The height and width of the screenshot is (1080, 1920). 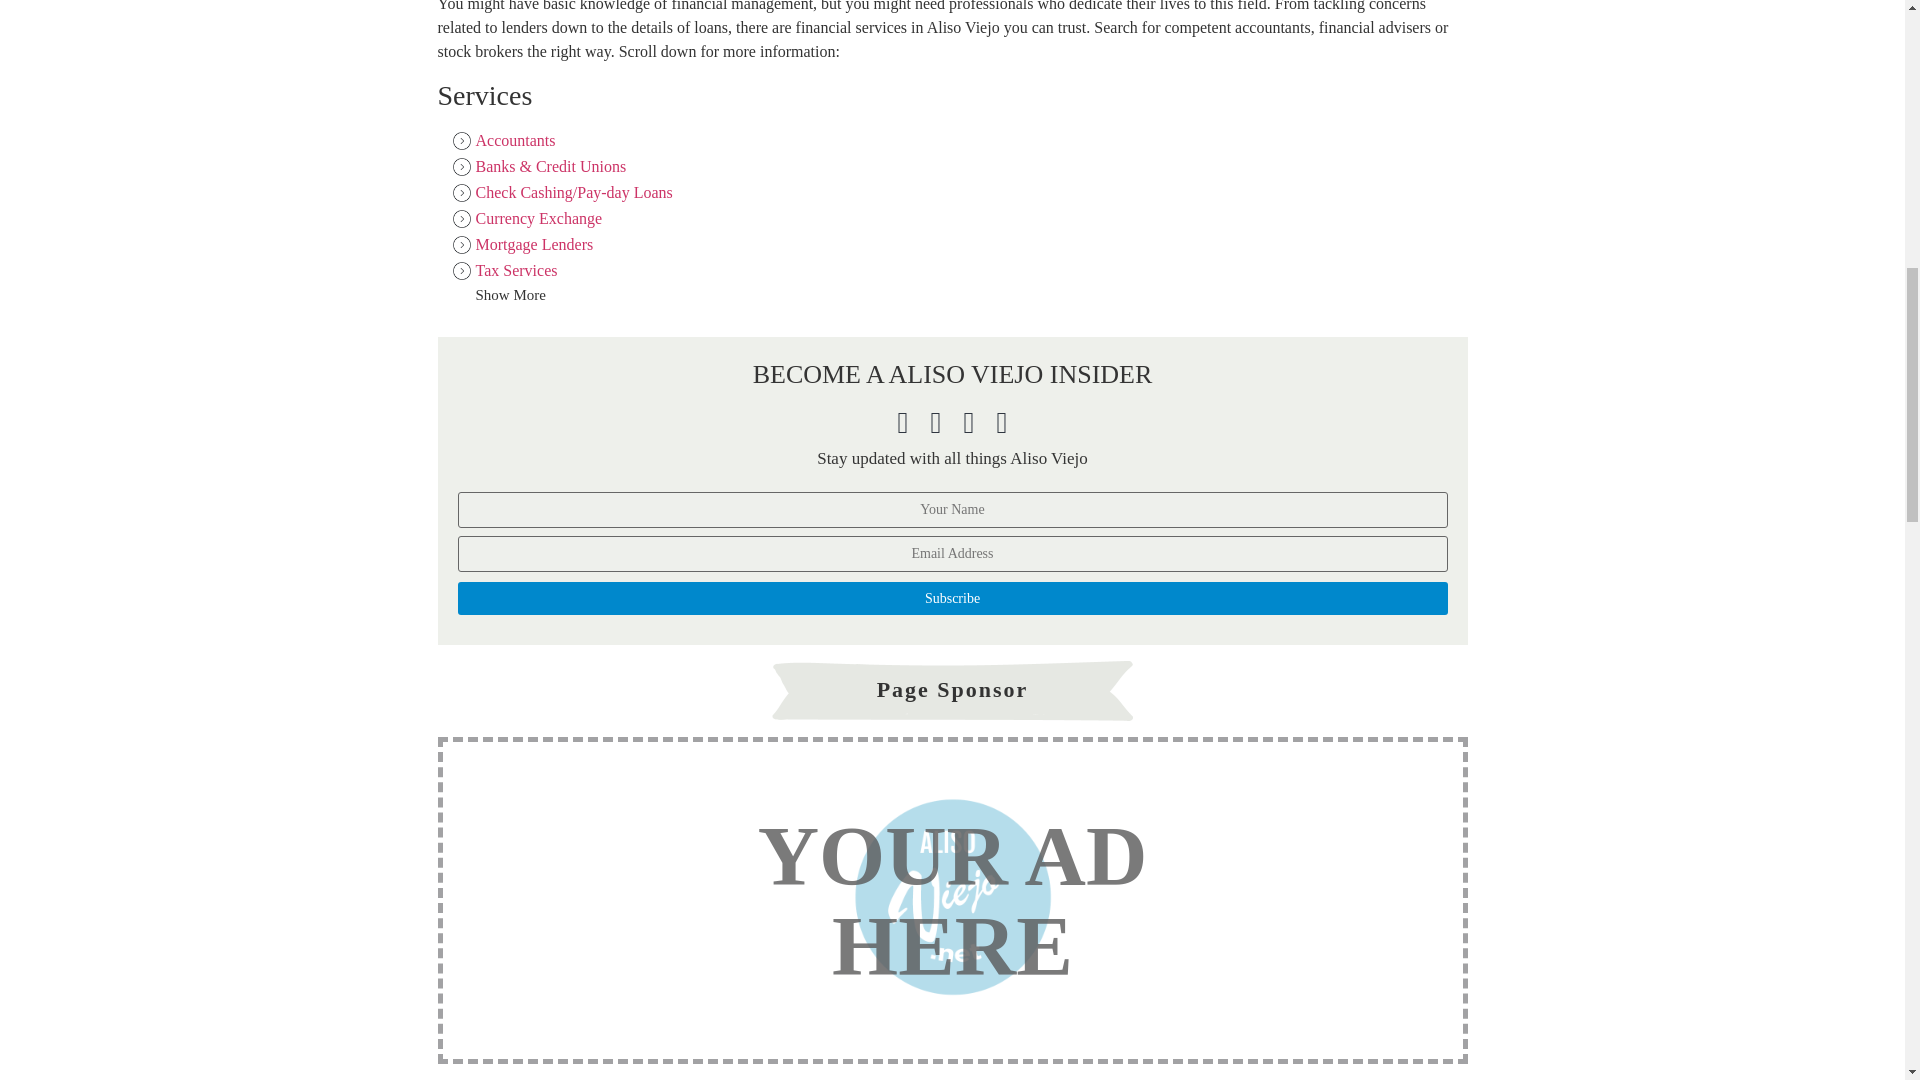 What do you see at coordinates (502, 140) in the screenshot?
I see `Accountants` at bounding box center [502, 140].